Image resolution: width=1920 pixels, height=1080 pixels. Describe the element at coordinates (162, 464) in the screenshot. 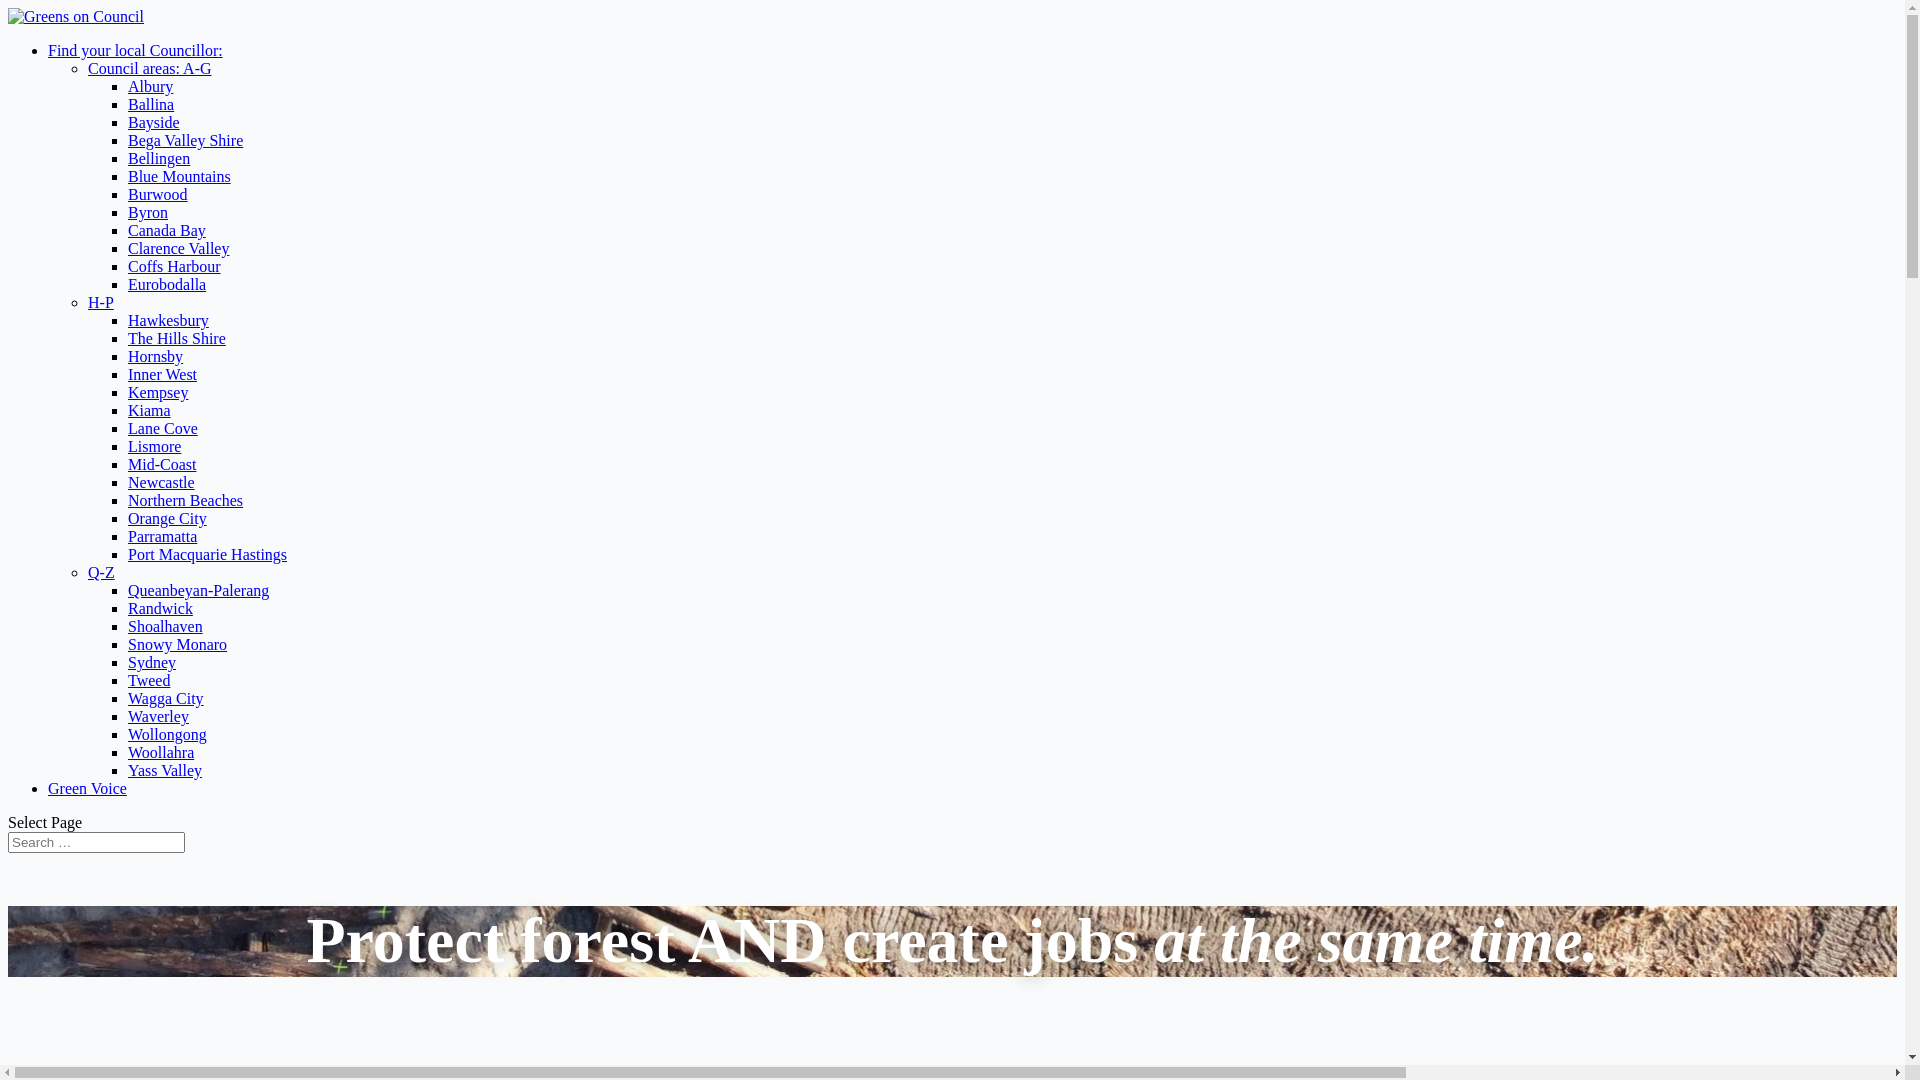

I see `Mid-Coast` at that location.